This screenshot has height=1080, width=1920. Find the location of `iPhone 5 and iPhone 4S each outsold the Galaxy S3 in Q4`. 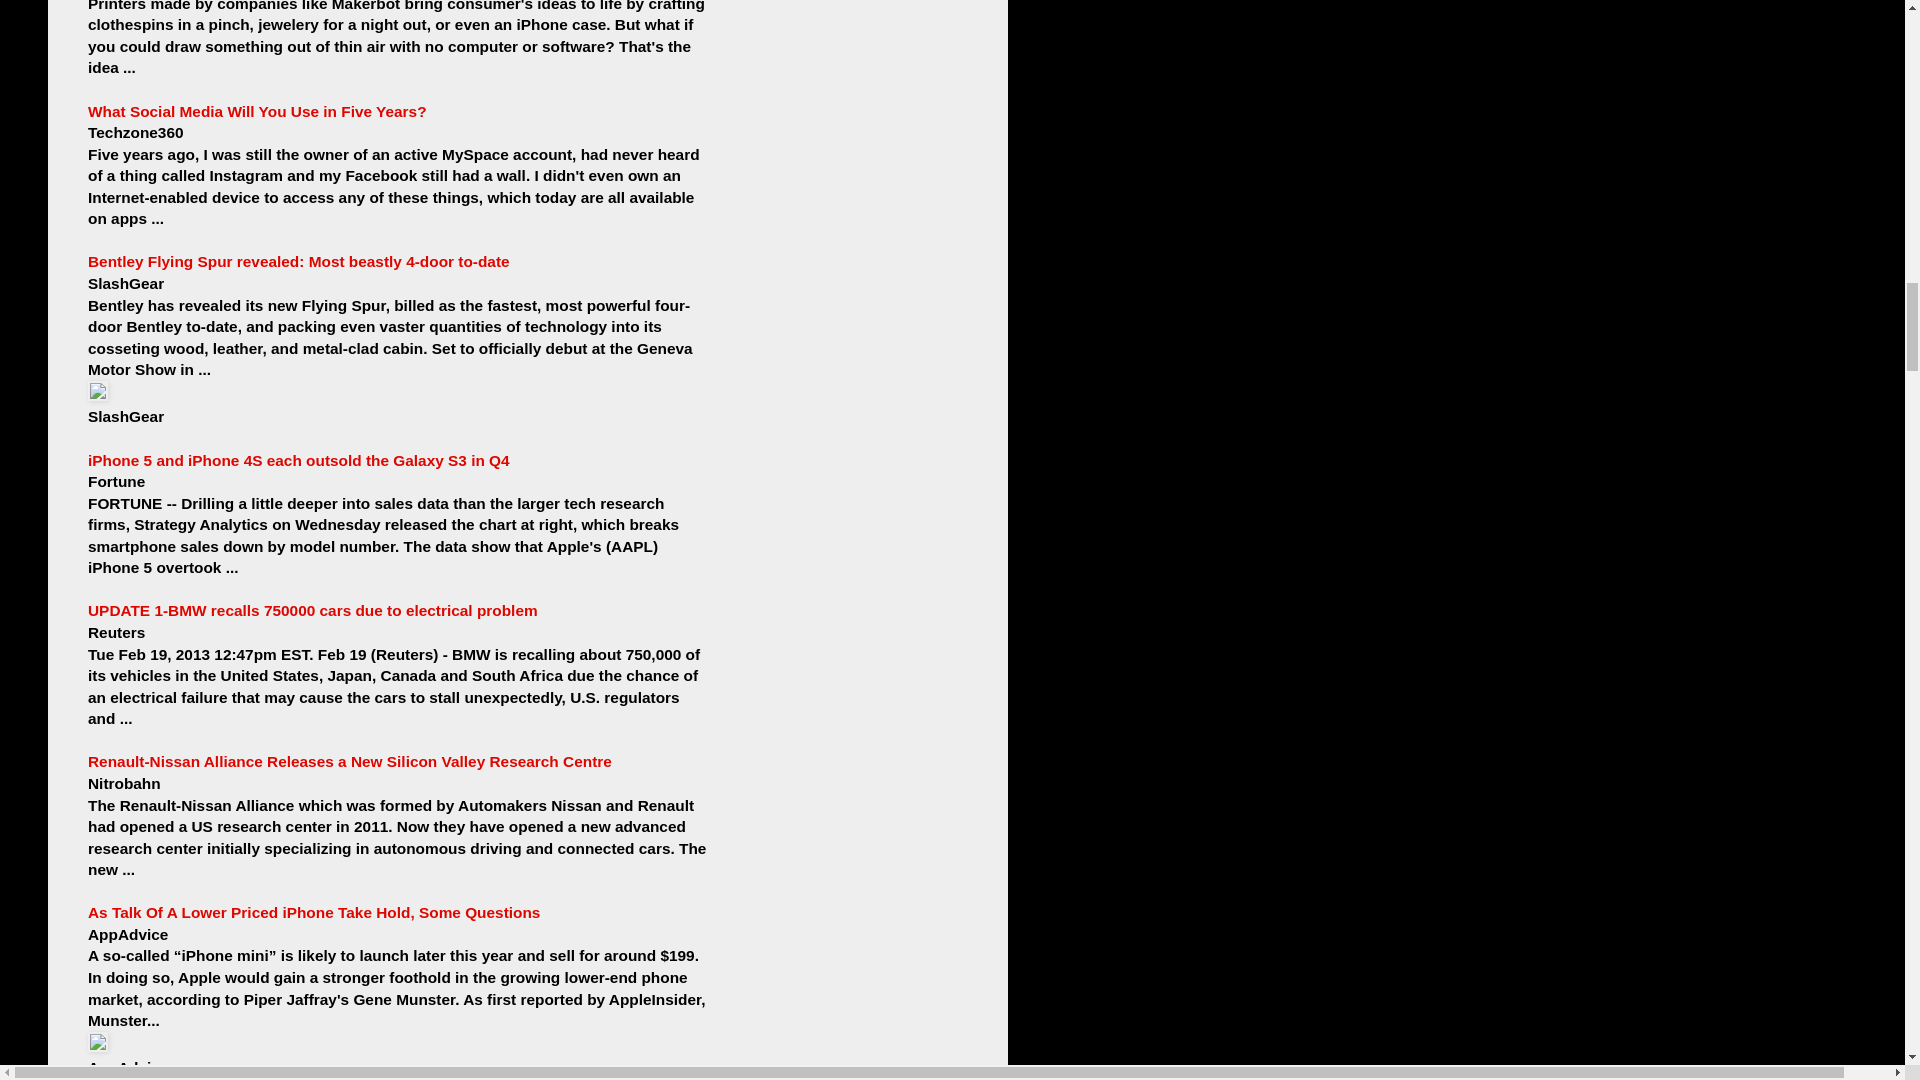

iPhone 5 and iPhone 4S each outsold the Galaxy S3 in Q4 is located at coordinates (299, 460).